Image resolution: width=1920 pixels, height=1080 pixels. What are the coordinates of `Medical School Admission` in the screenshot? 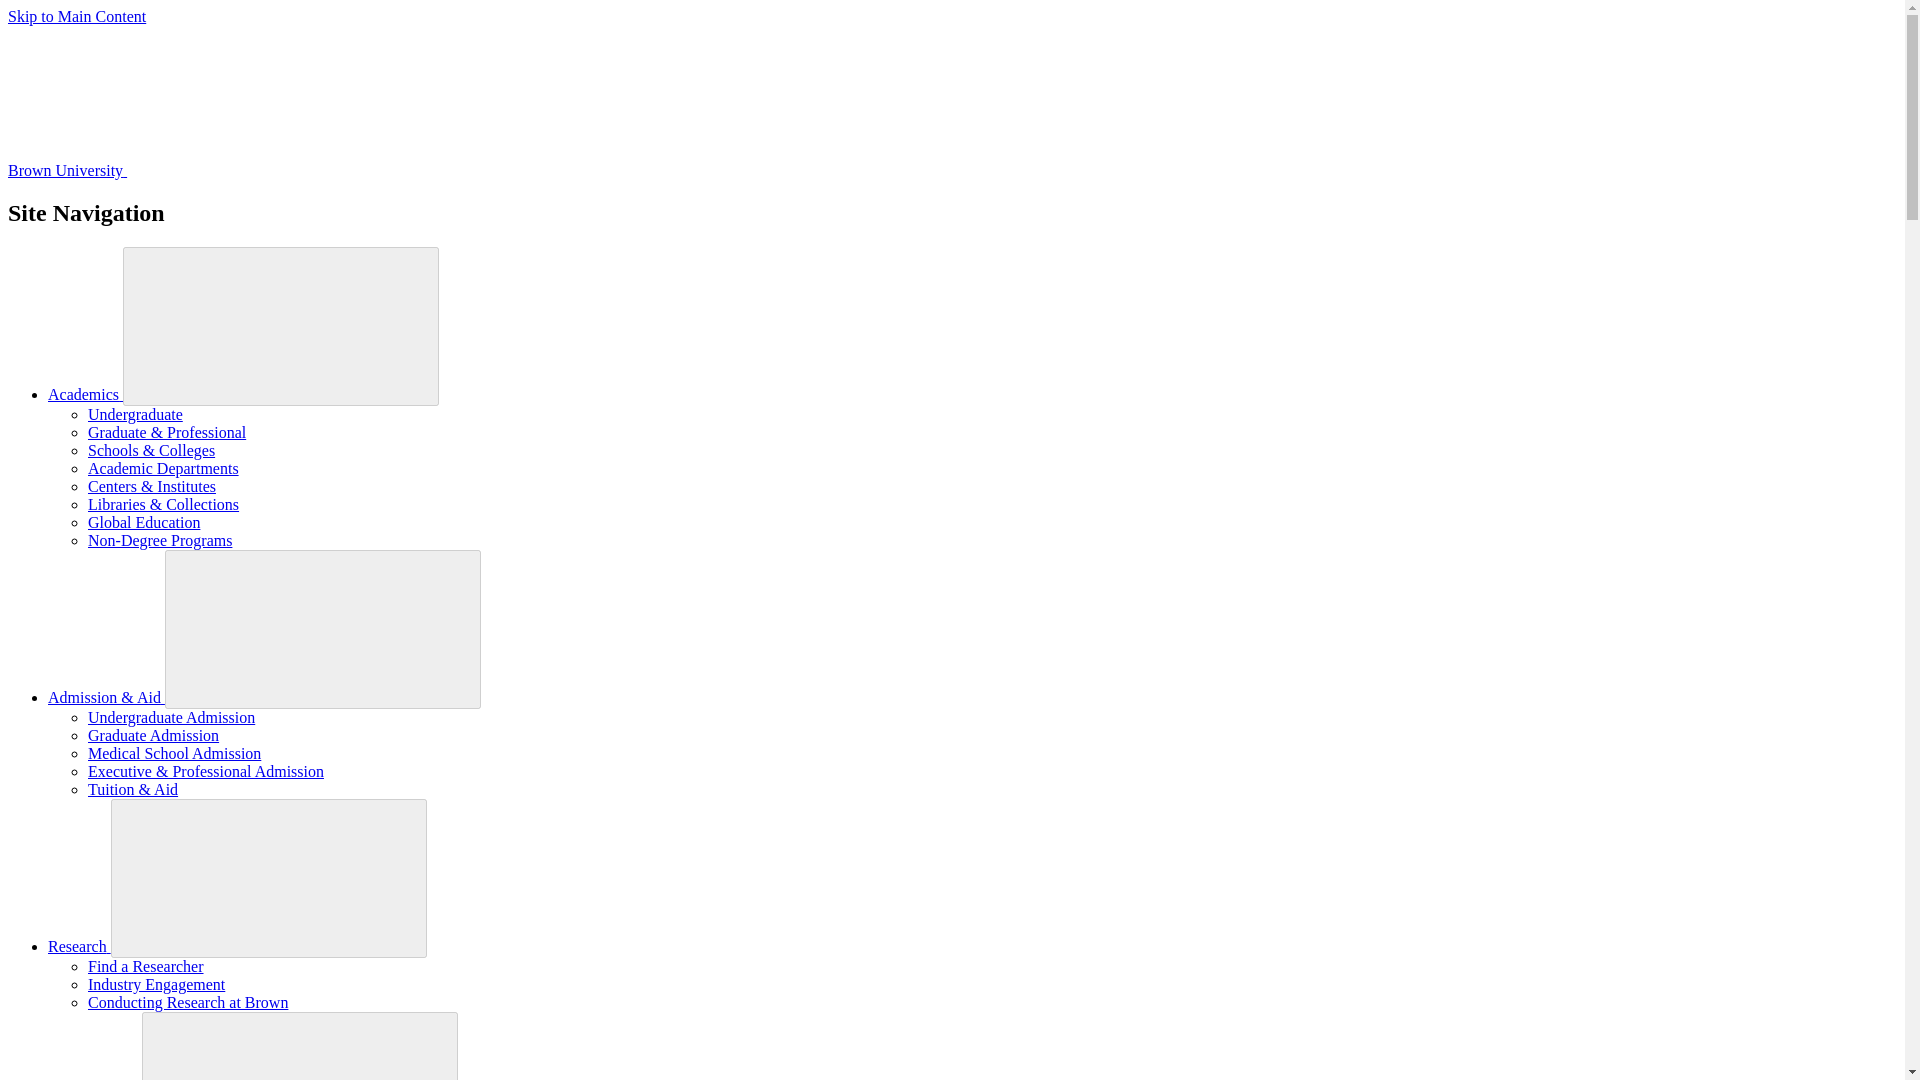 It's located at (174, 754).